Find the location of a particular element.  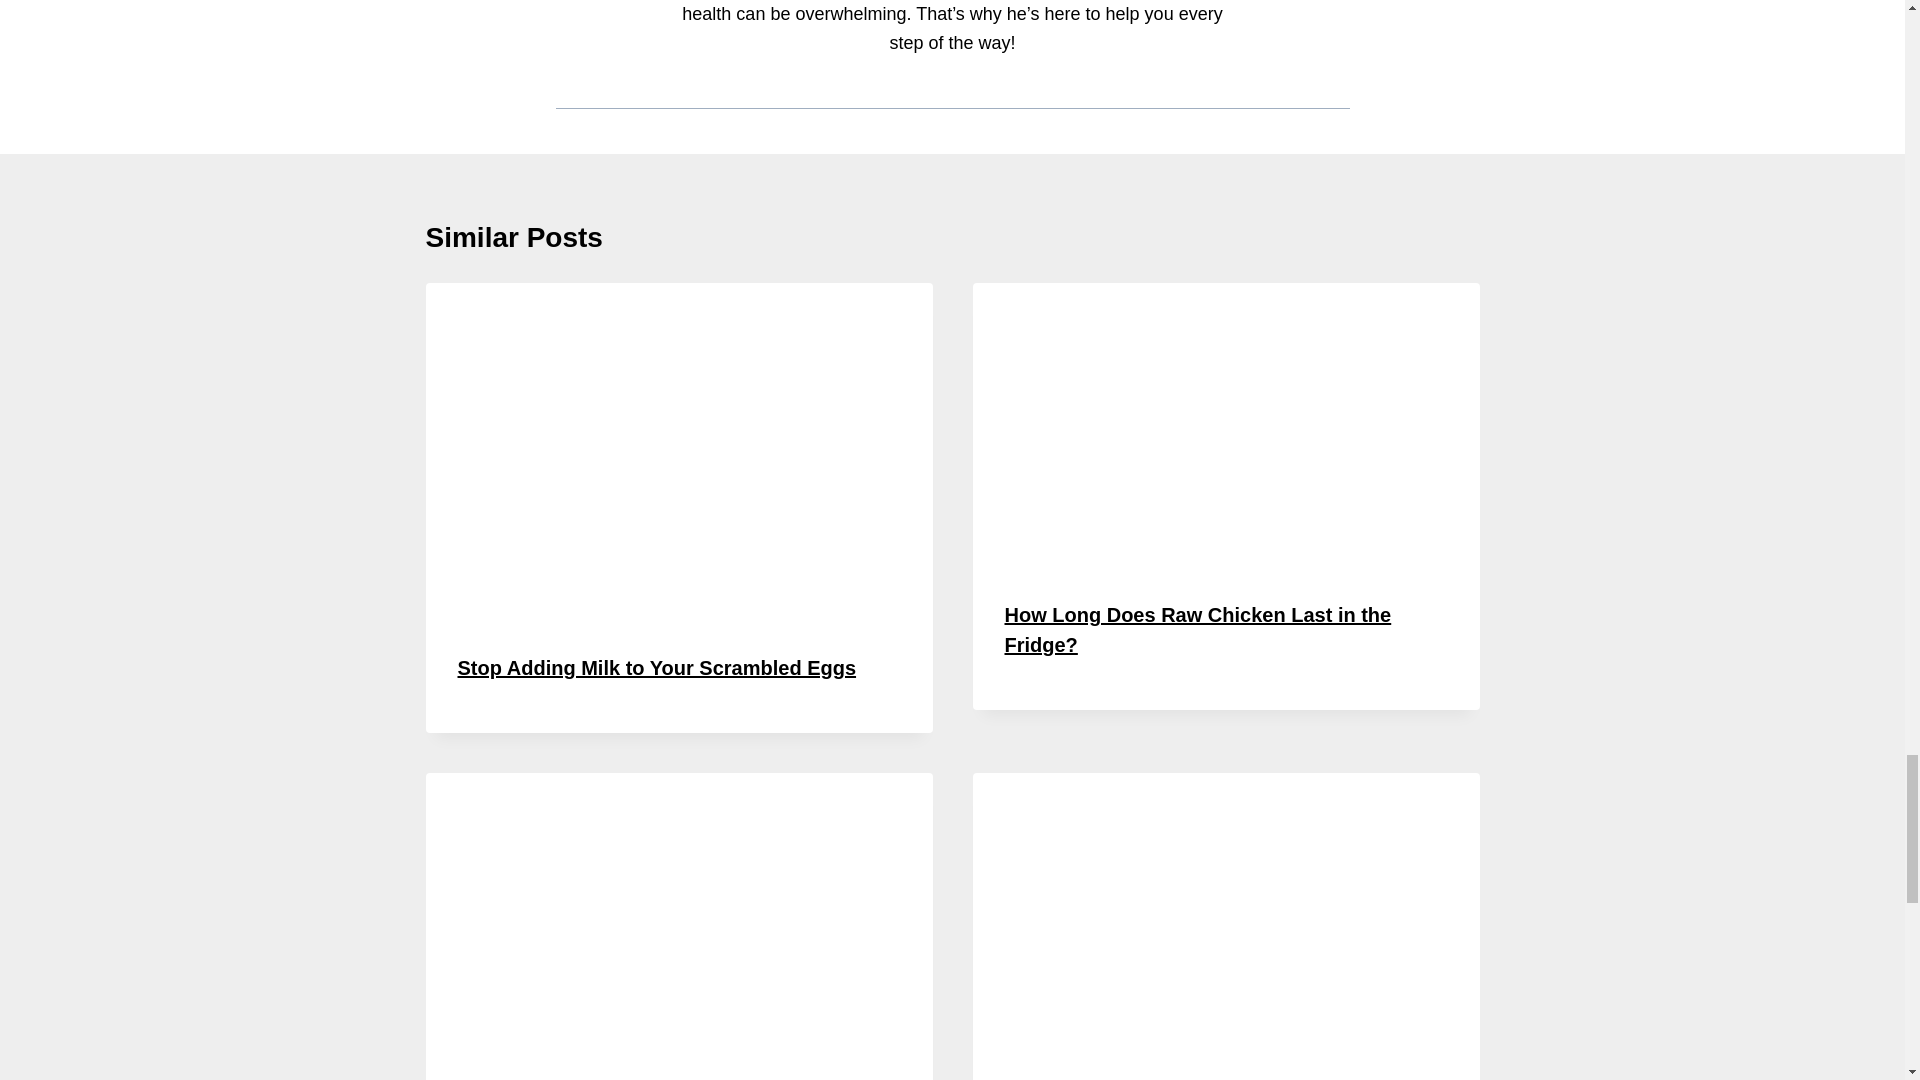

How Long Does Raw Chicken Last in the Fridge? is located at coordinates (1197, 629).